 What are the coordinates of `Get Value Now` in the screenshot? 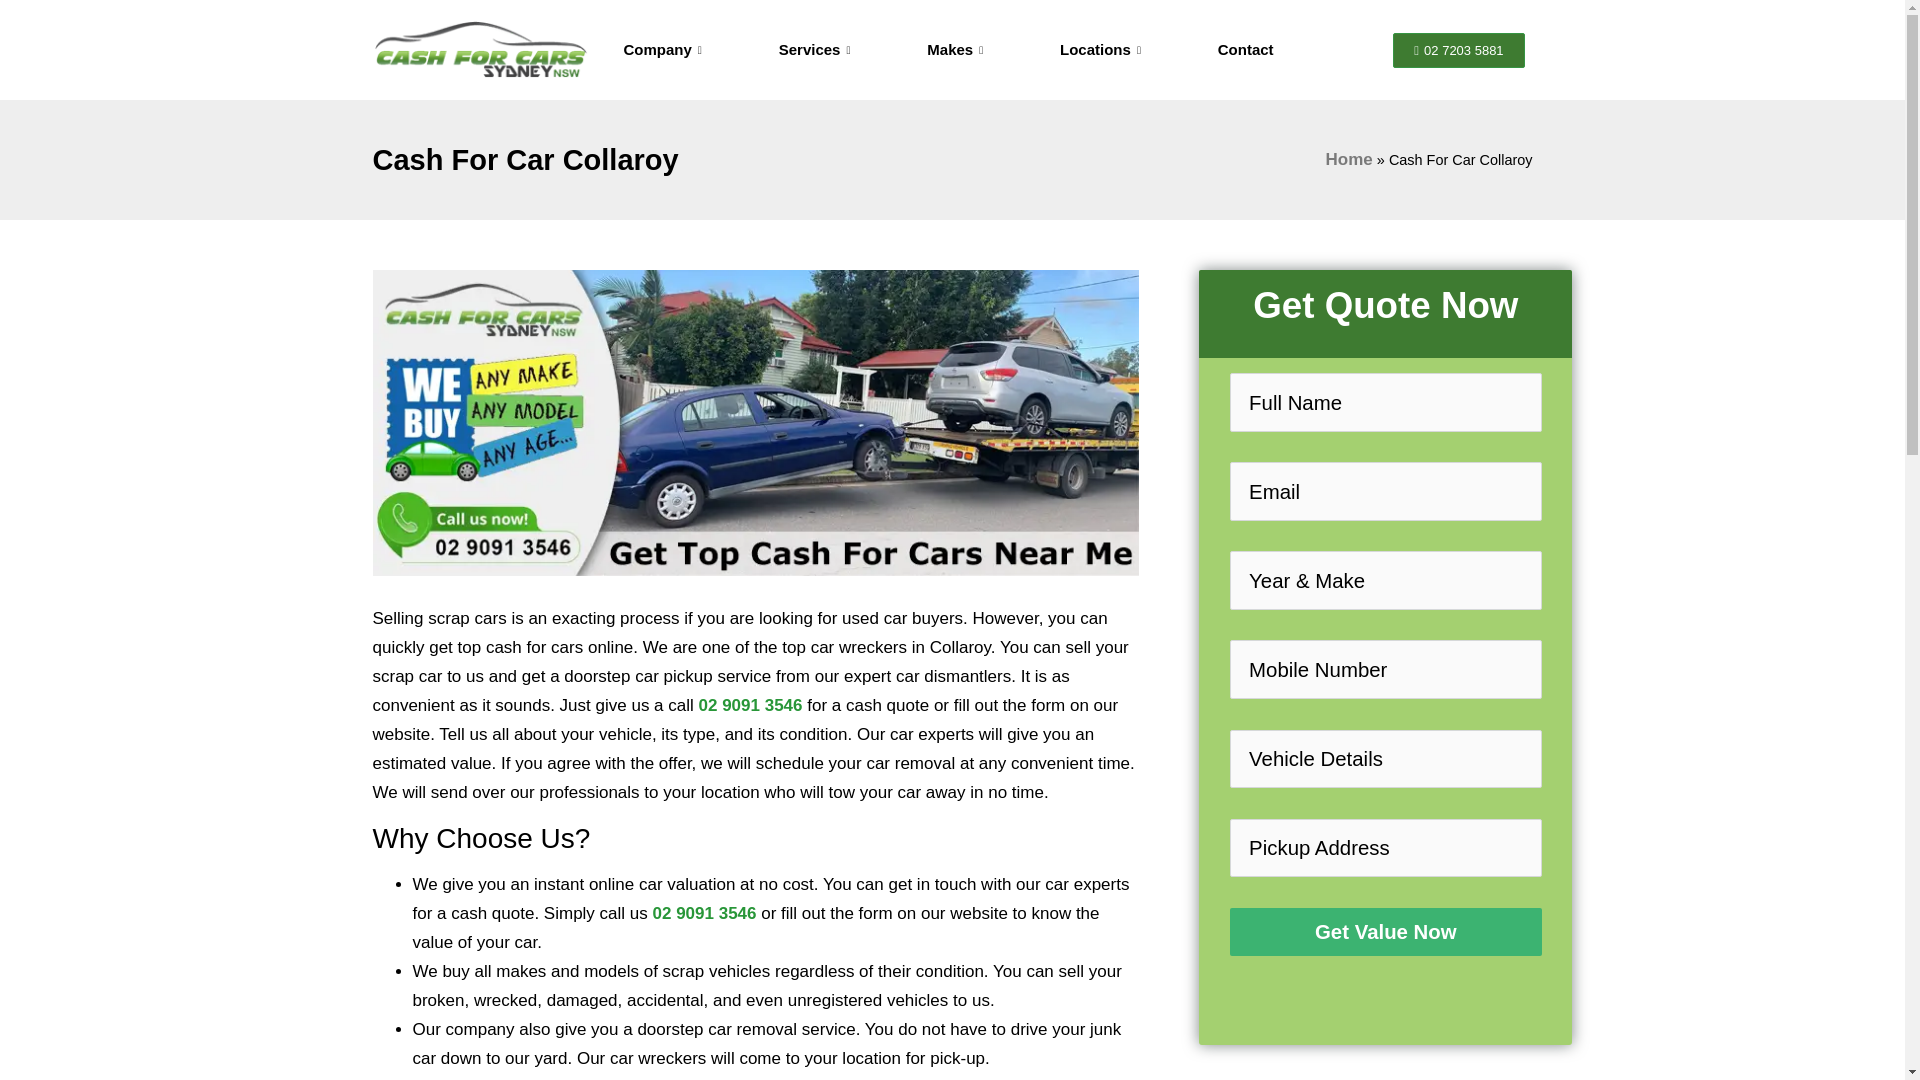 It's located at (1386, 932).